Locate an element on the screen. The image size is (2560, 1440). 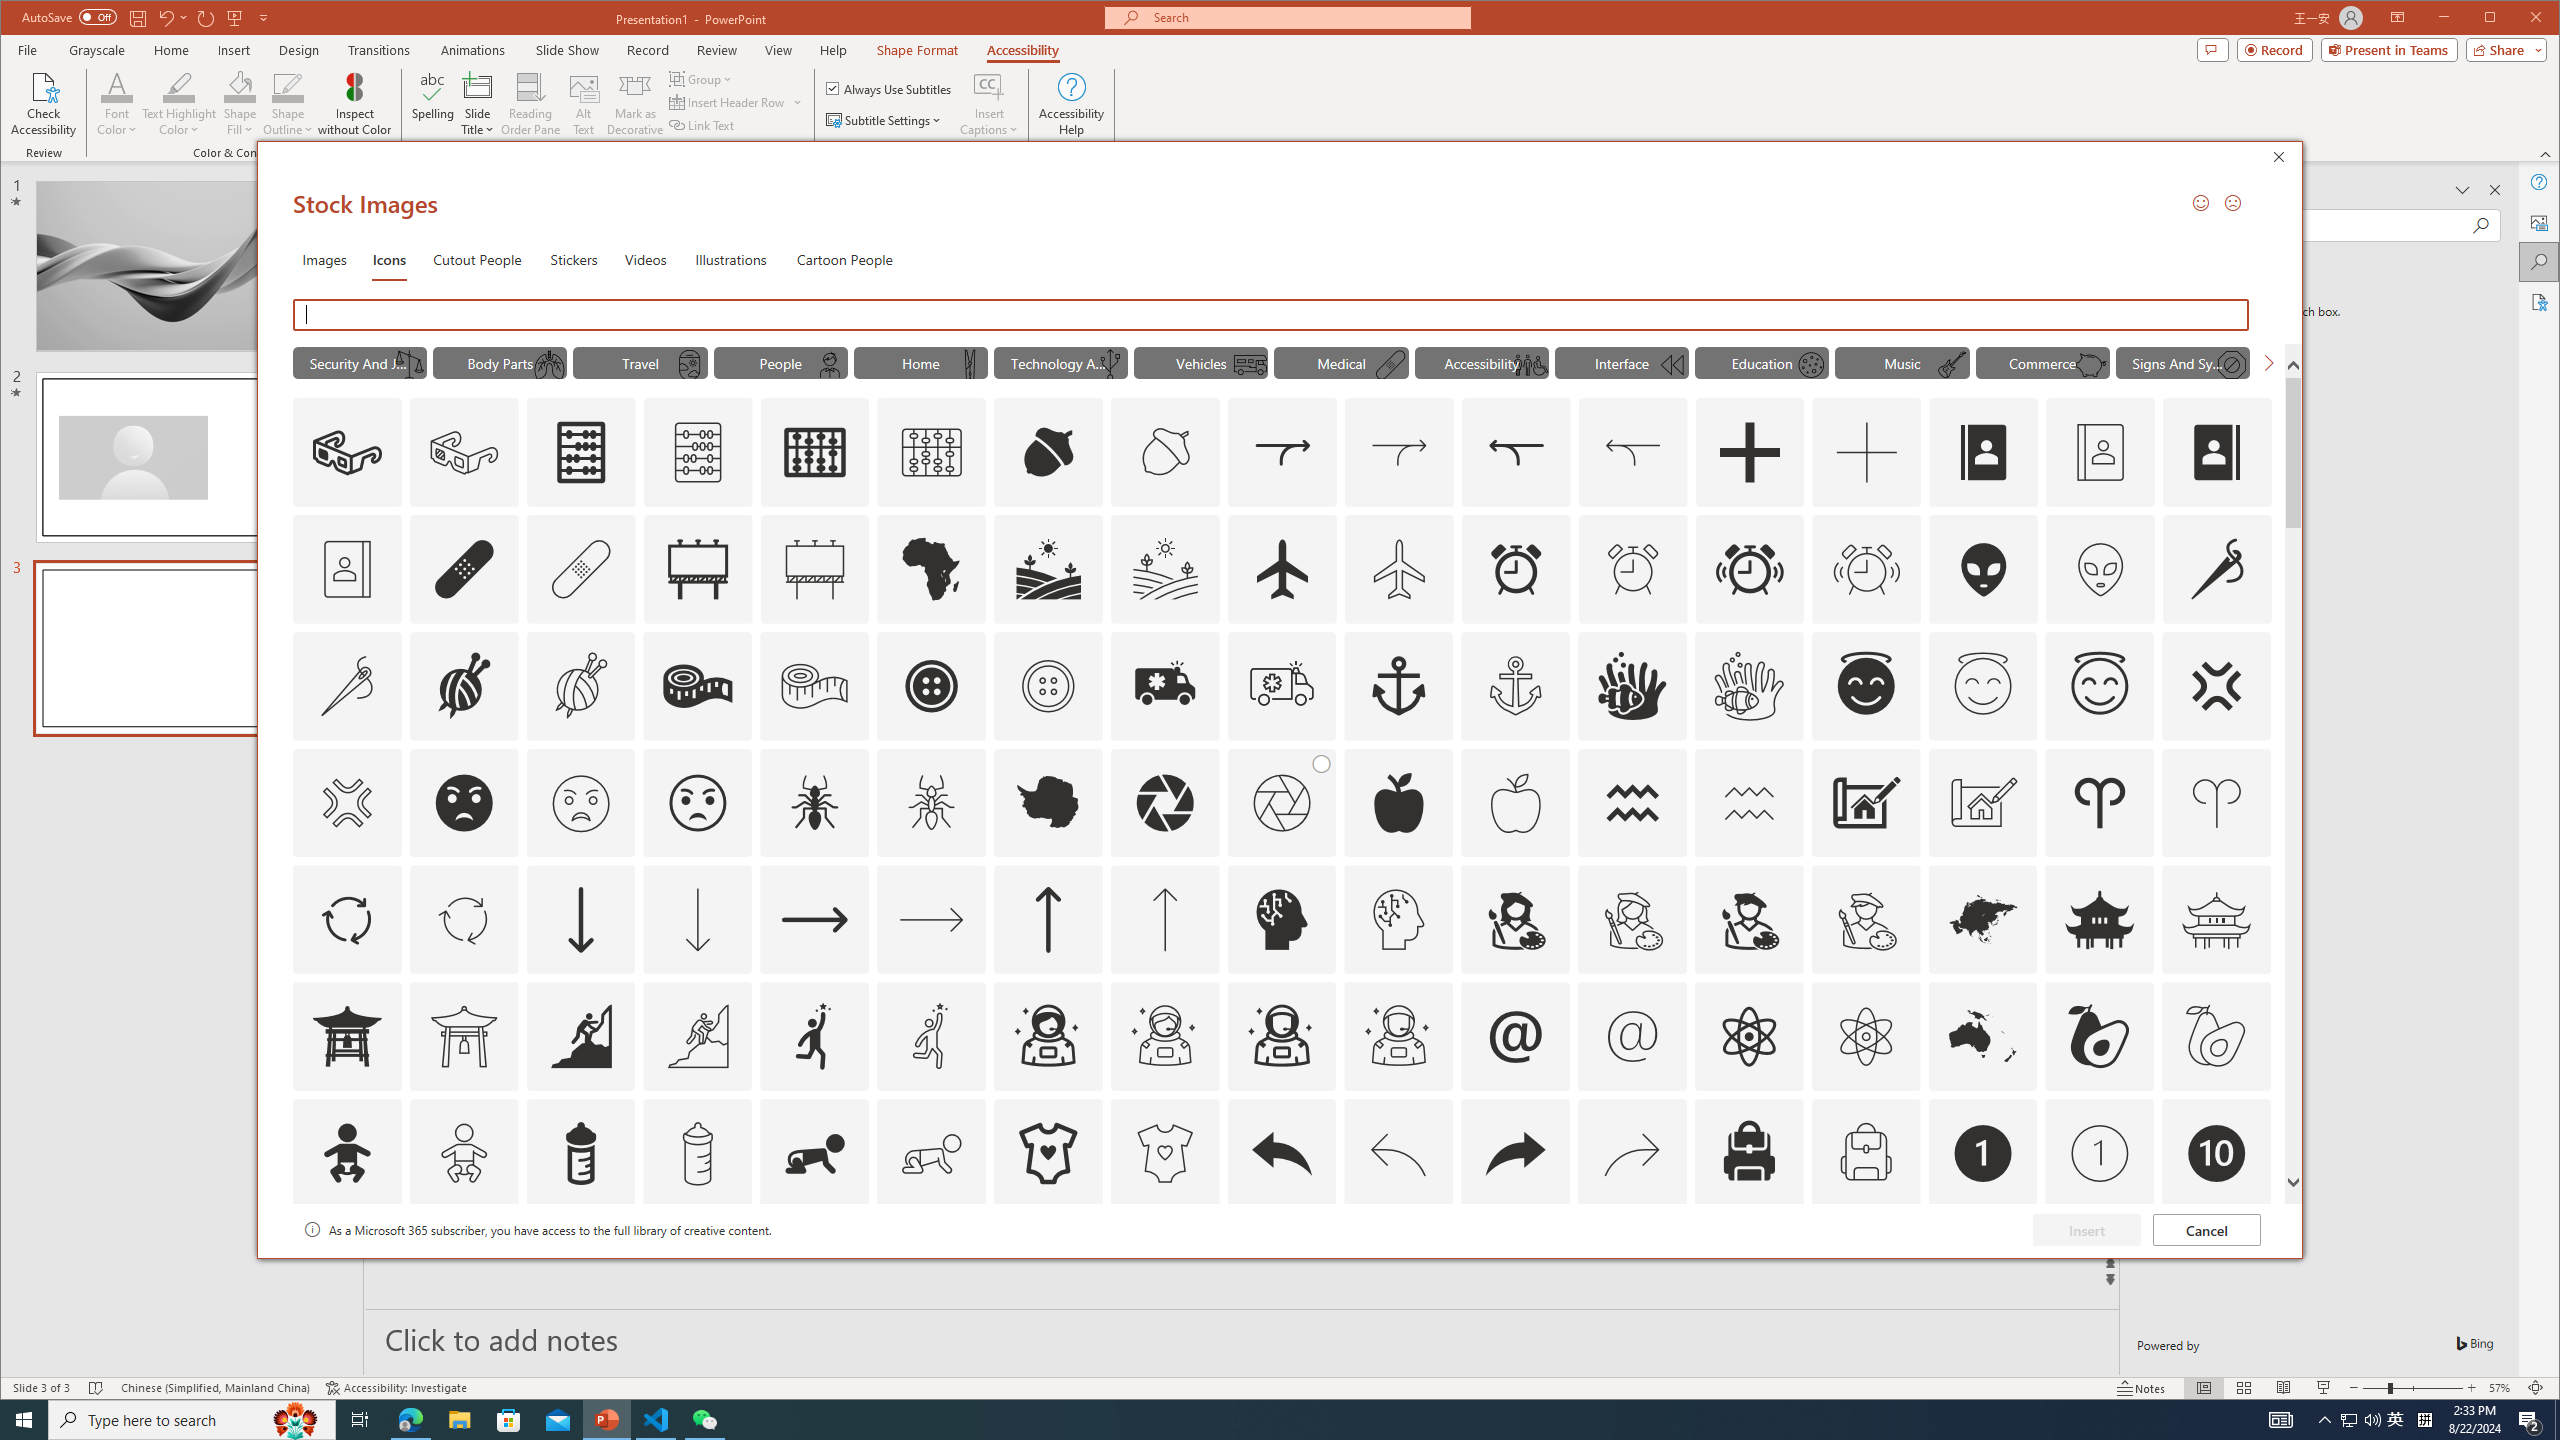
Grayscale is located at coordinates (97, 50).